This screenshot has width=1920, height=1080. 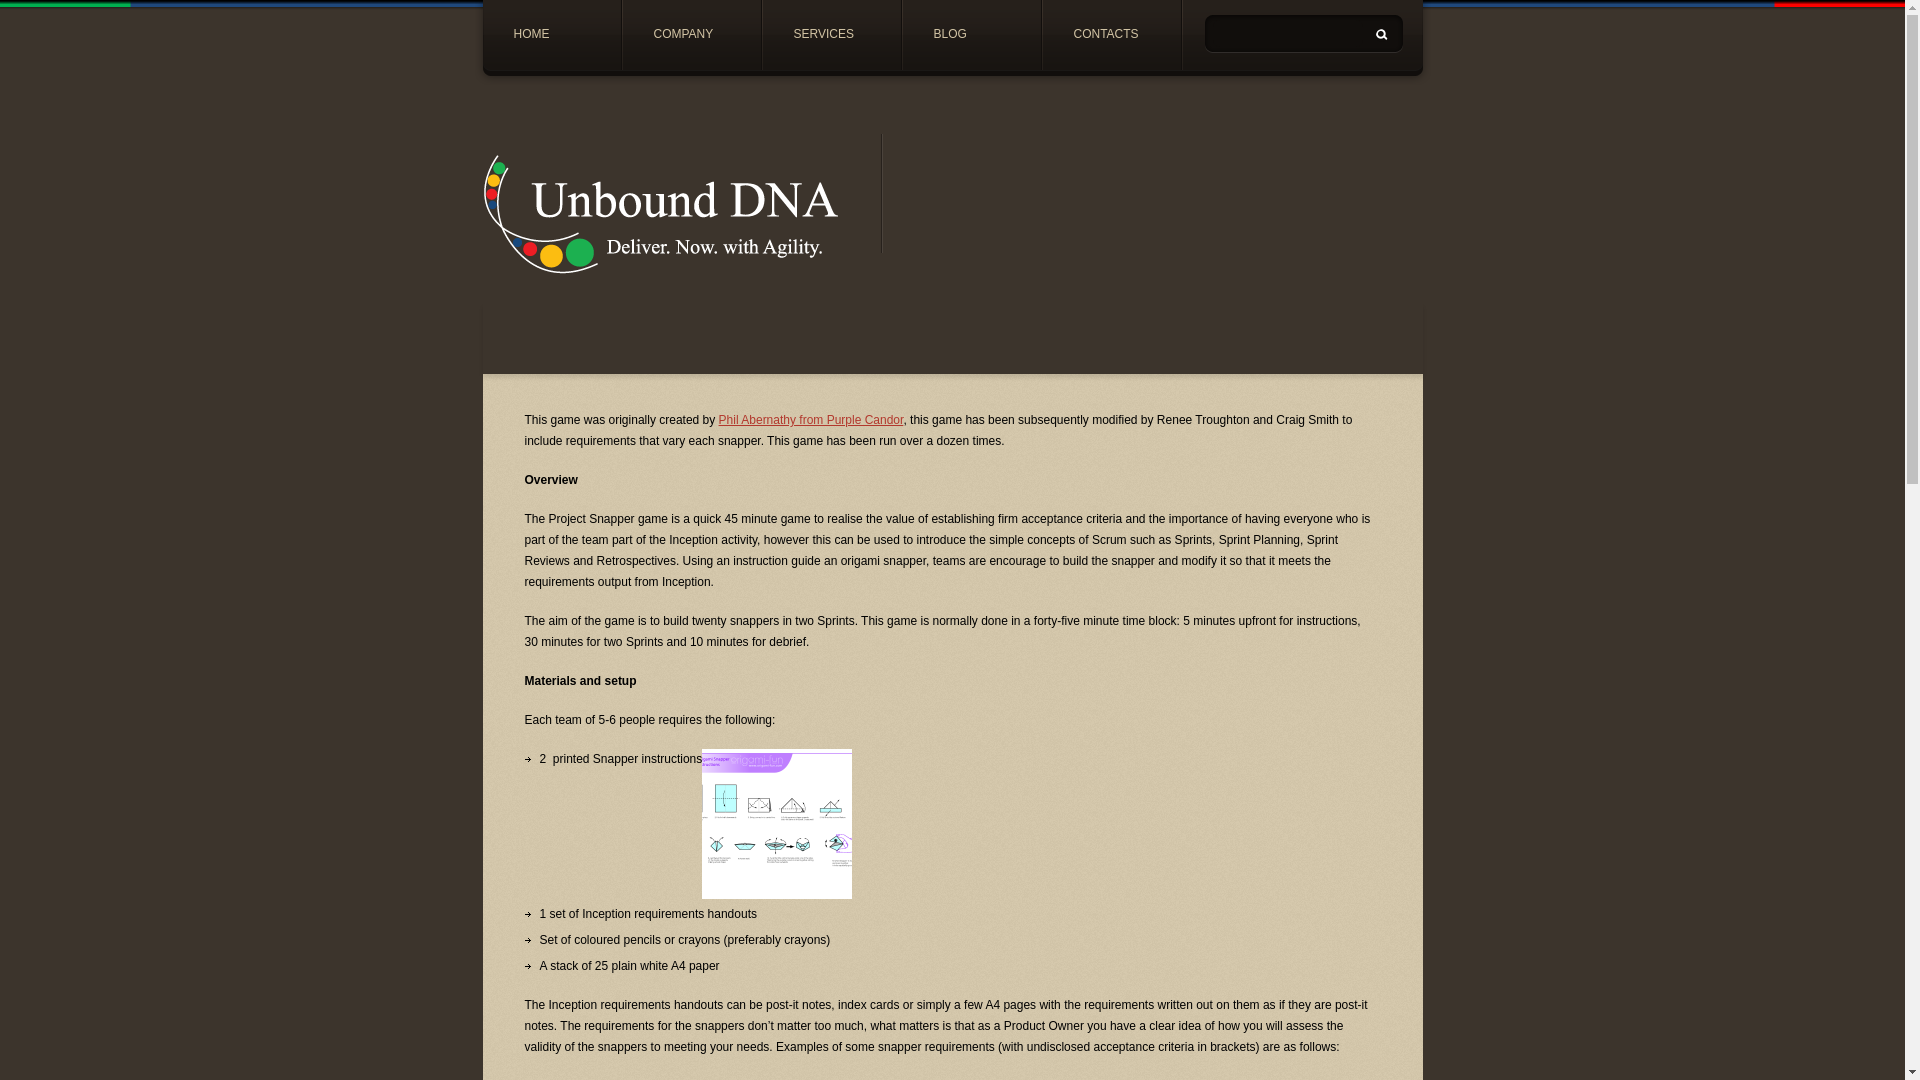 I want to click on SERVICES, so click(x=831, y=35).